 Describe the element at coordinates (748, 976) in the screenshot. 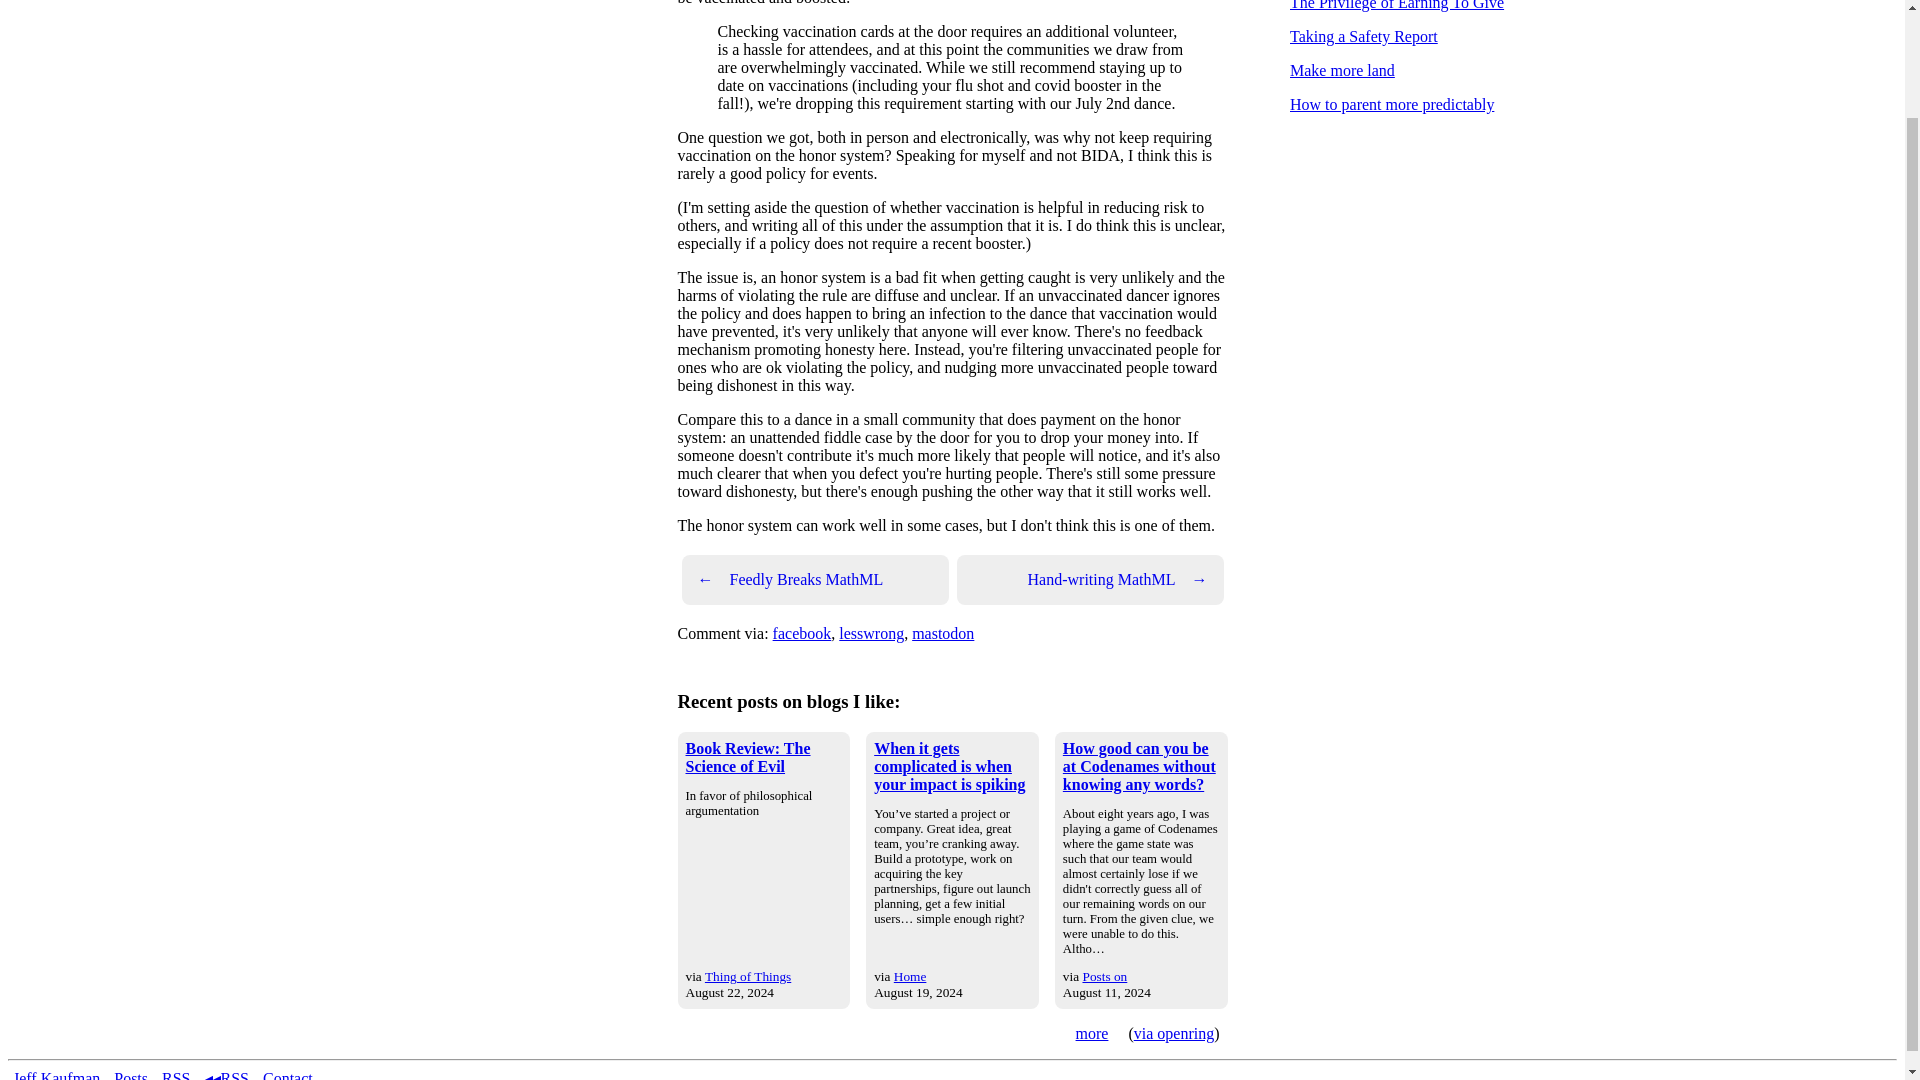

I see `Thing of Things` at that location.